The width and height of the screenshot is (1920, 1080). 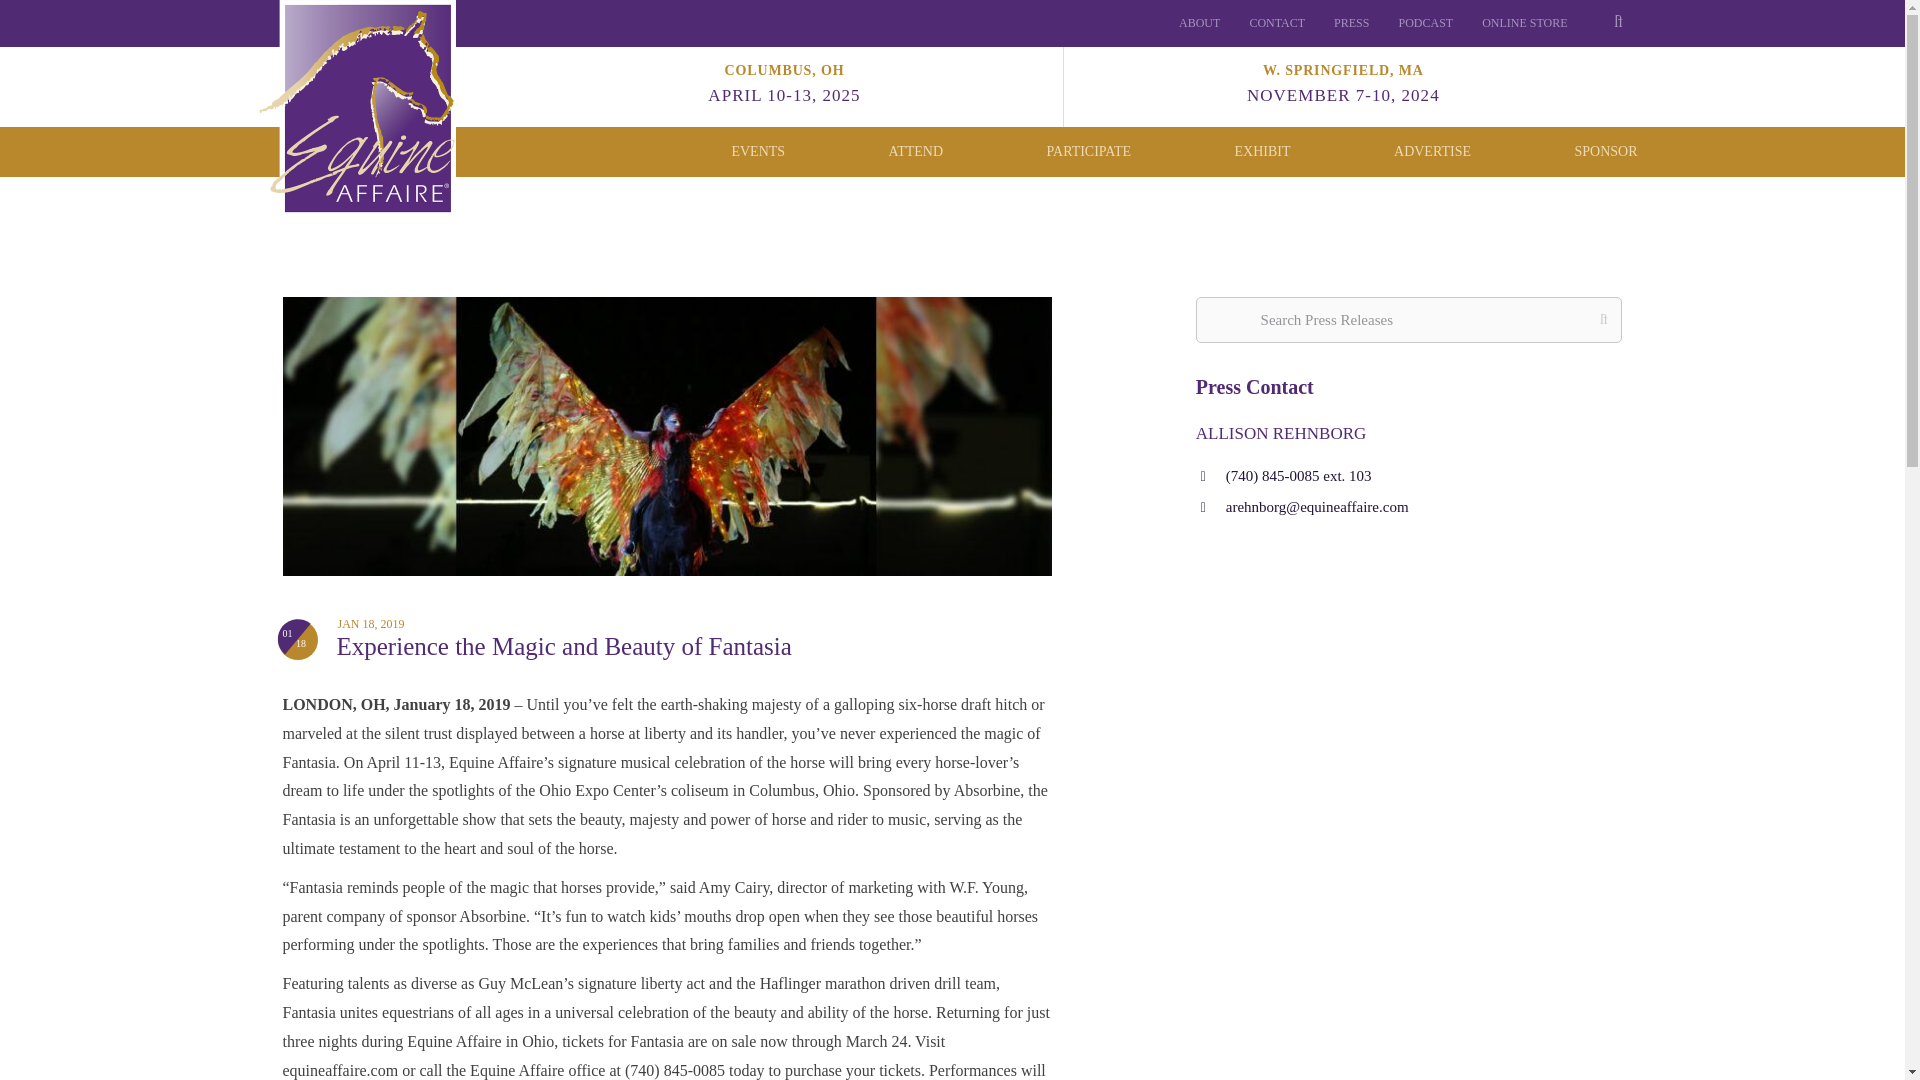 I want to click on PRESS, so click(x=1425, y=23).